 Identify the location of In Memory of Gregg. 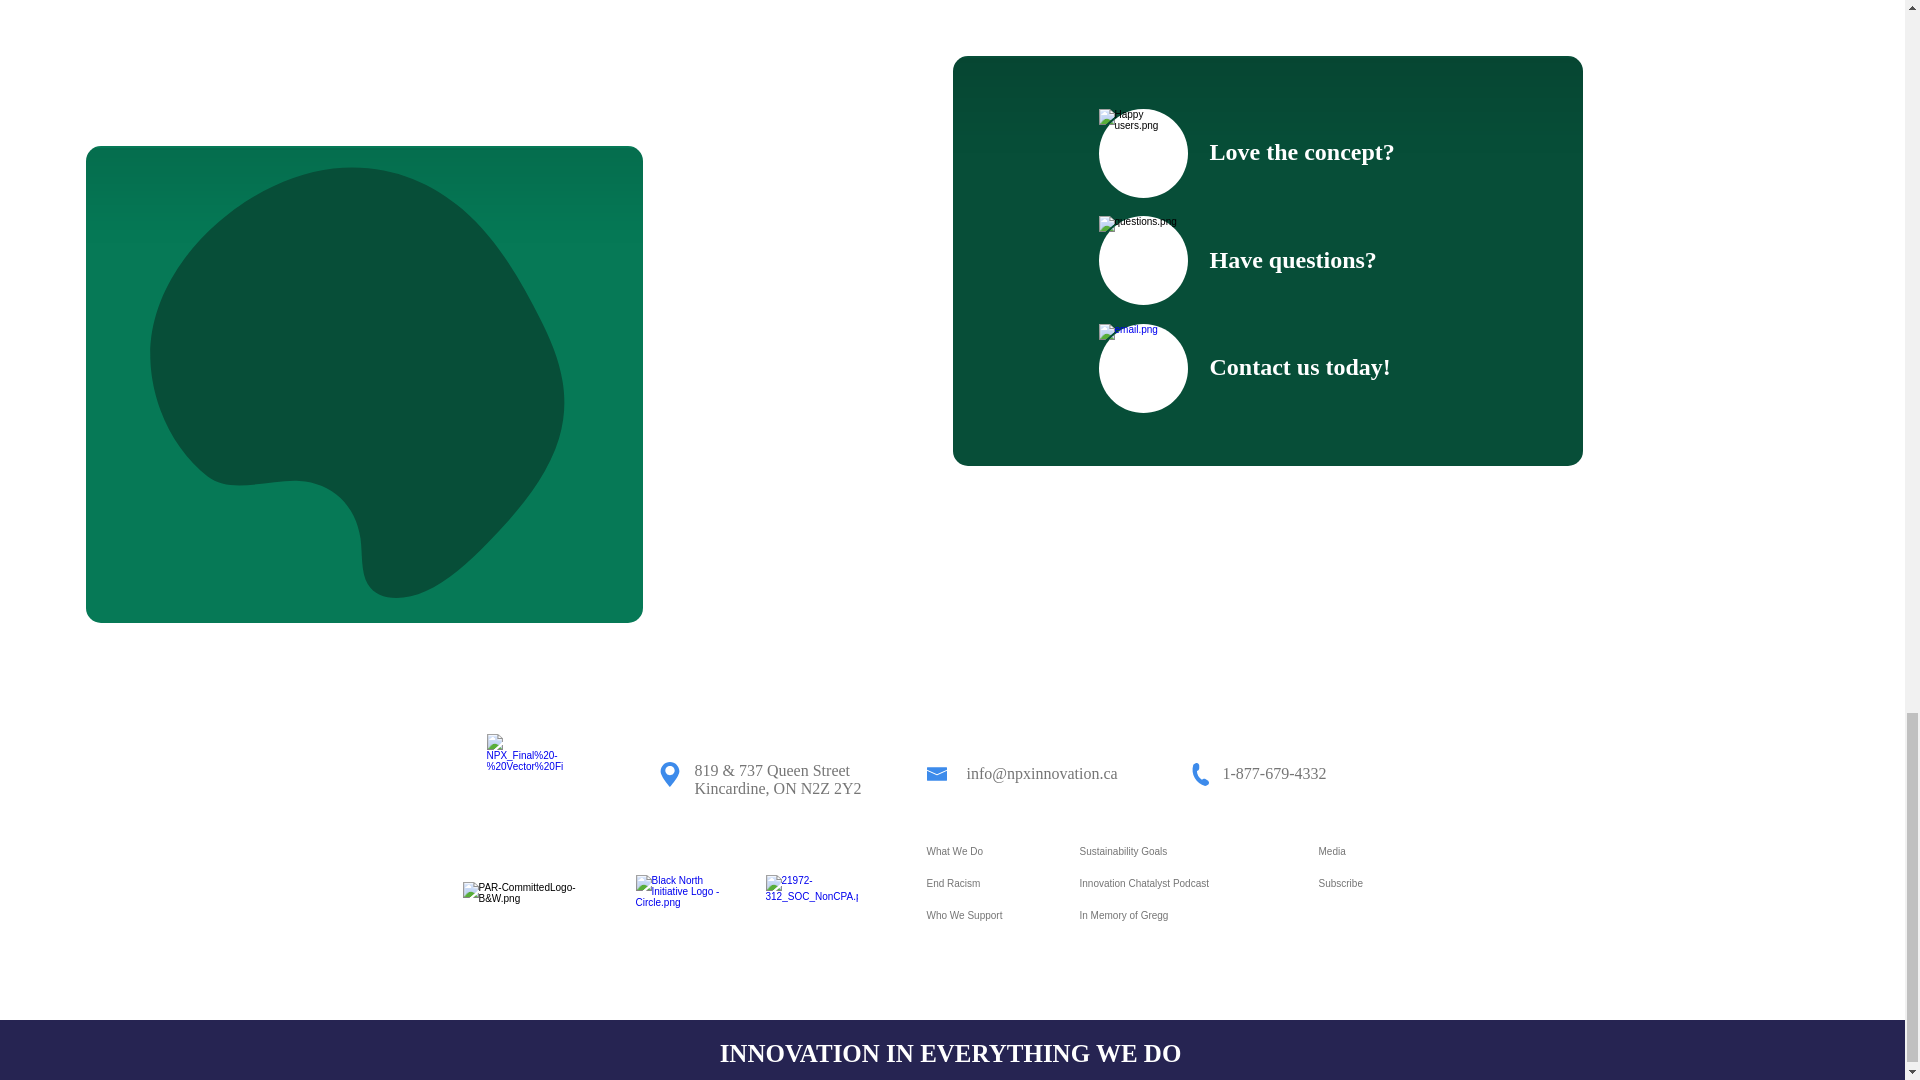
(1186, 916).